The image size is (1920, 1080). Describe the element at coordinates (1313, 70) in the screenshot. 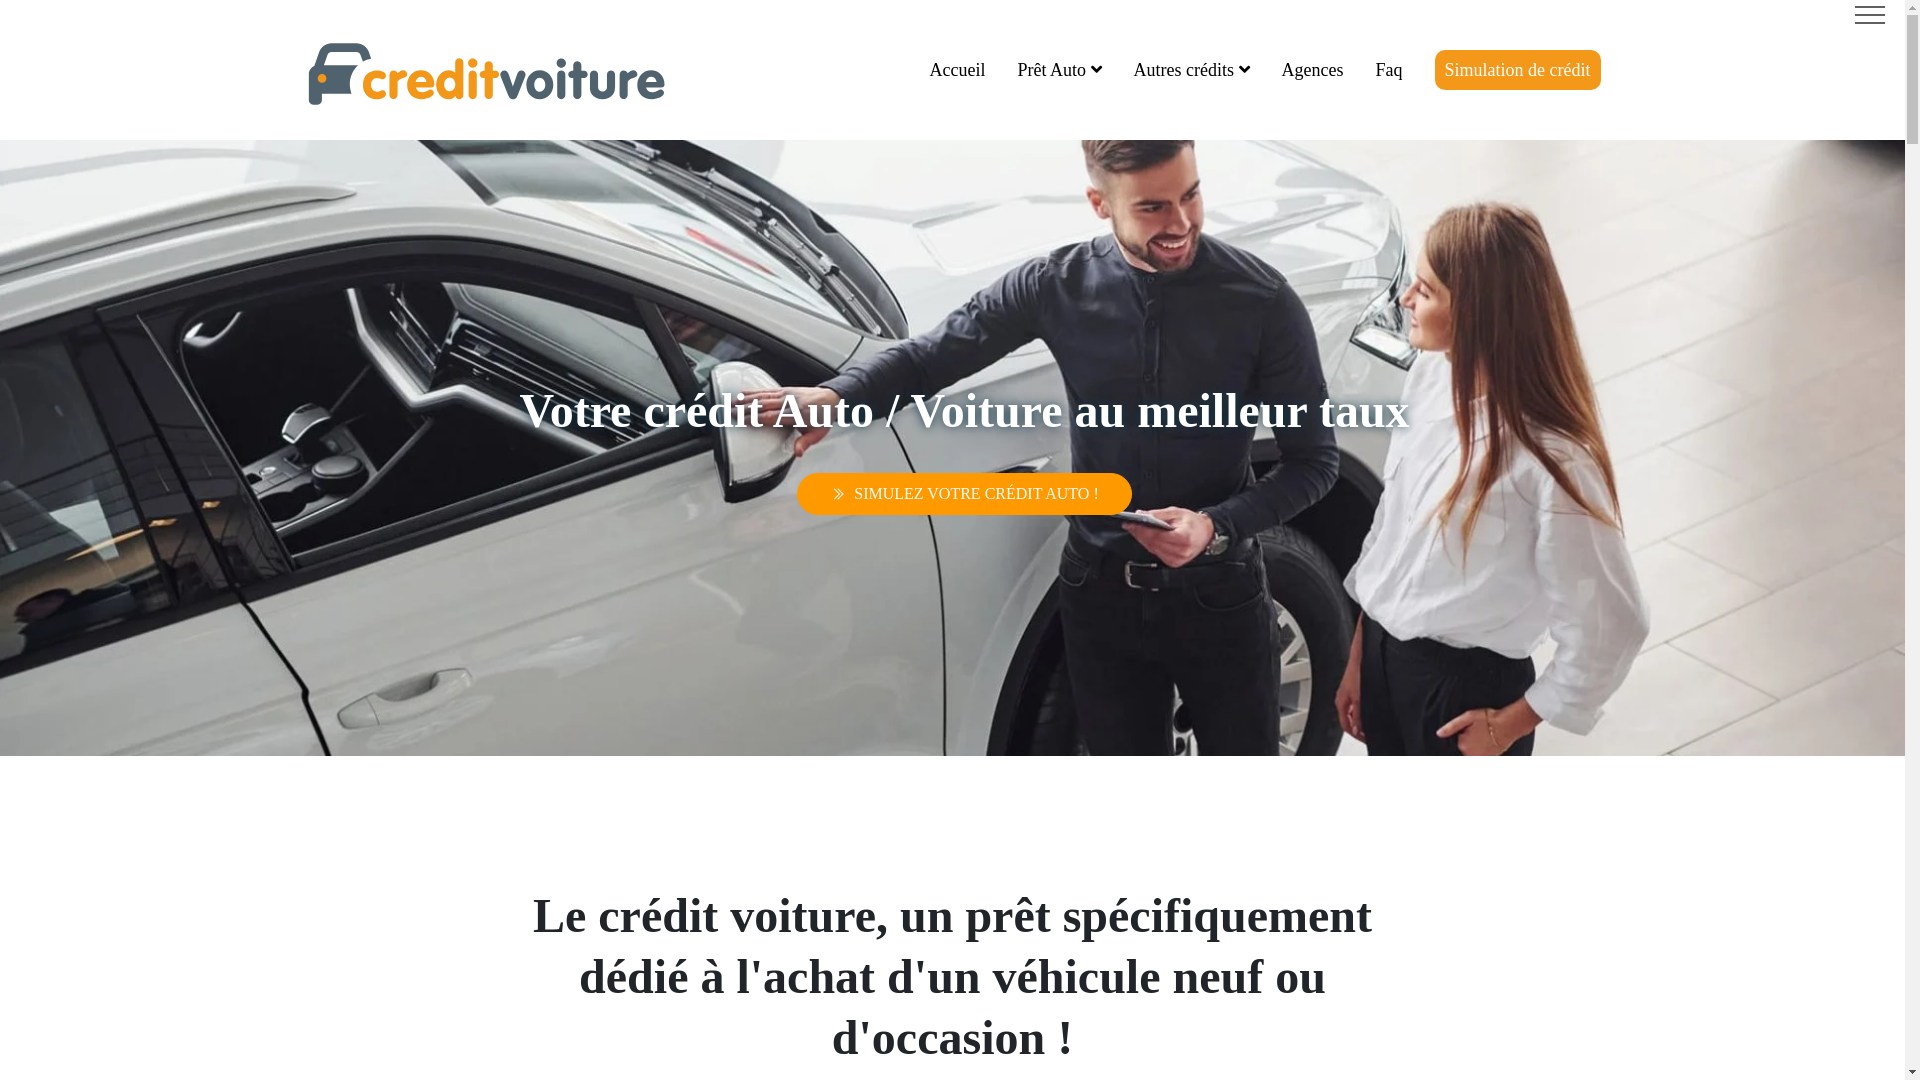

I see `Agences` at that location.